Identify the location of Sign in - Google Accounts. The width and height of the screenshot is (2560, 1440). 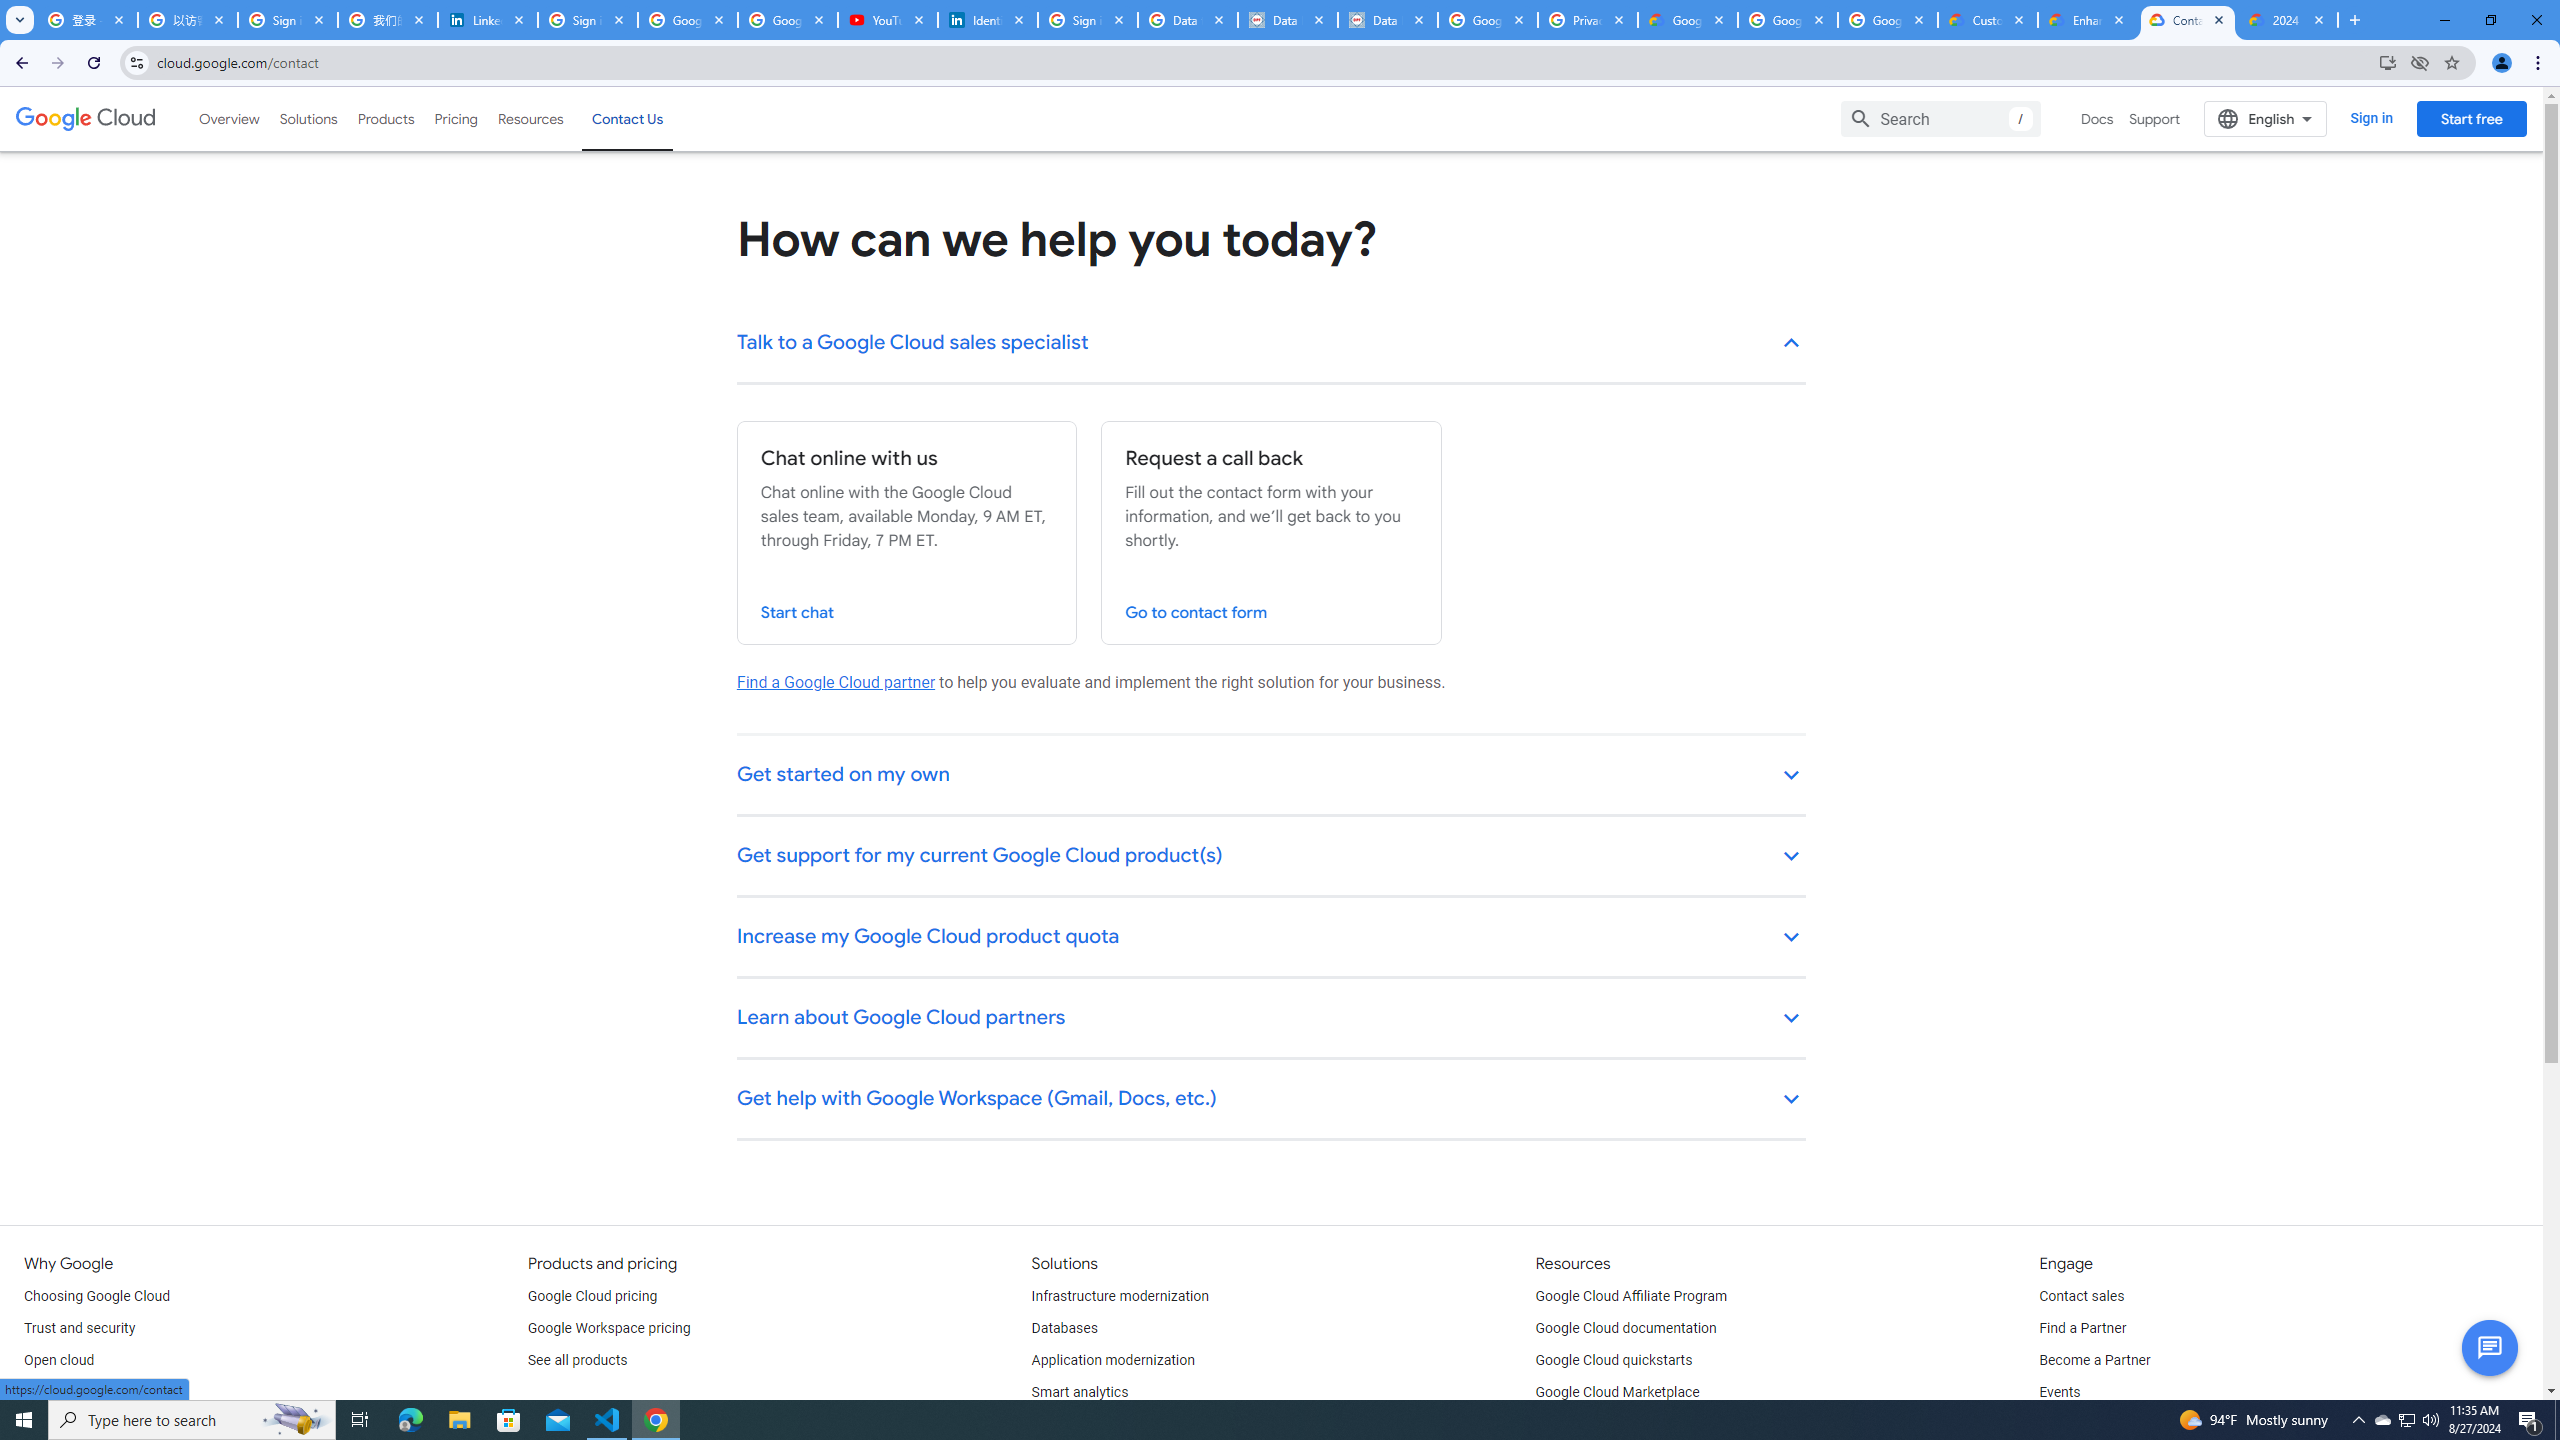
(588, 20).